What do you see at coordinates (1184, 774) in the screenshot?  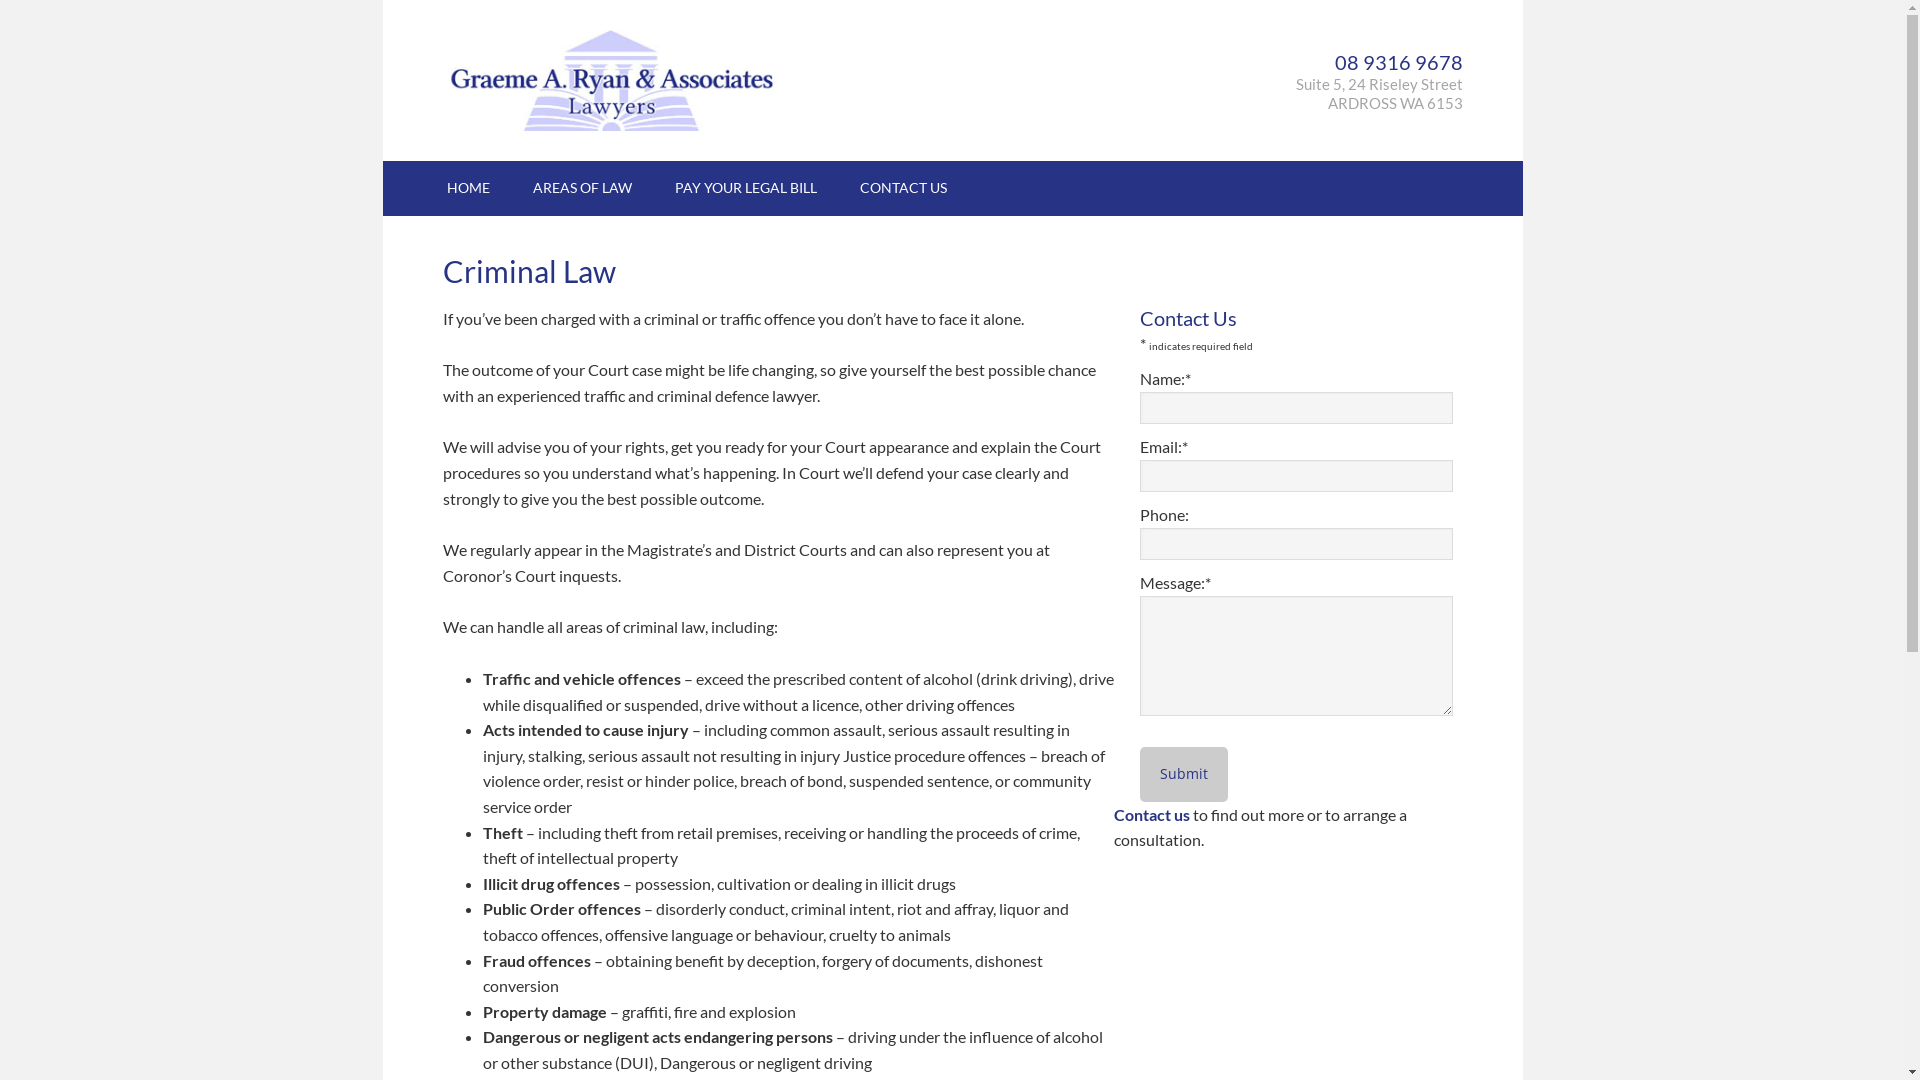 I see `Submit` at bounding box center [1184, 774].